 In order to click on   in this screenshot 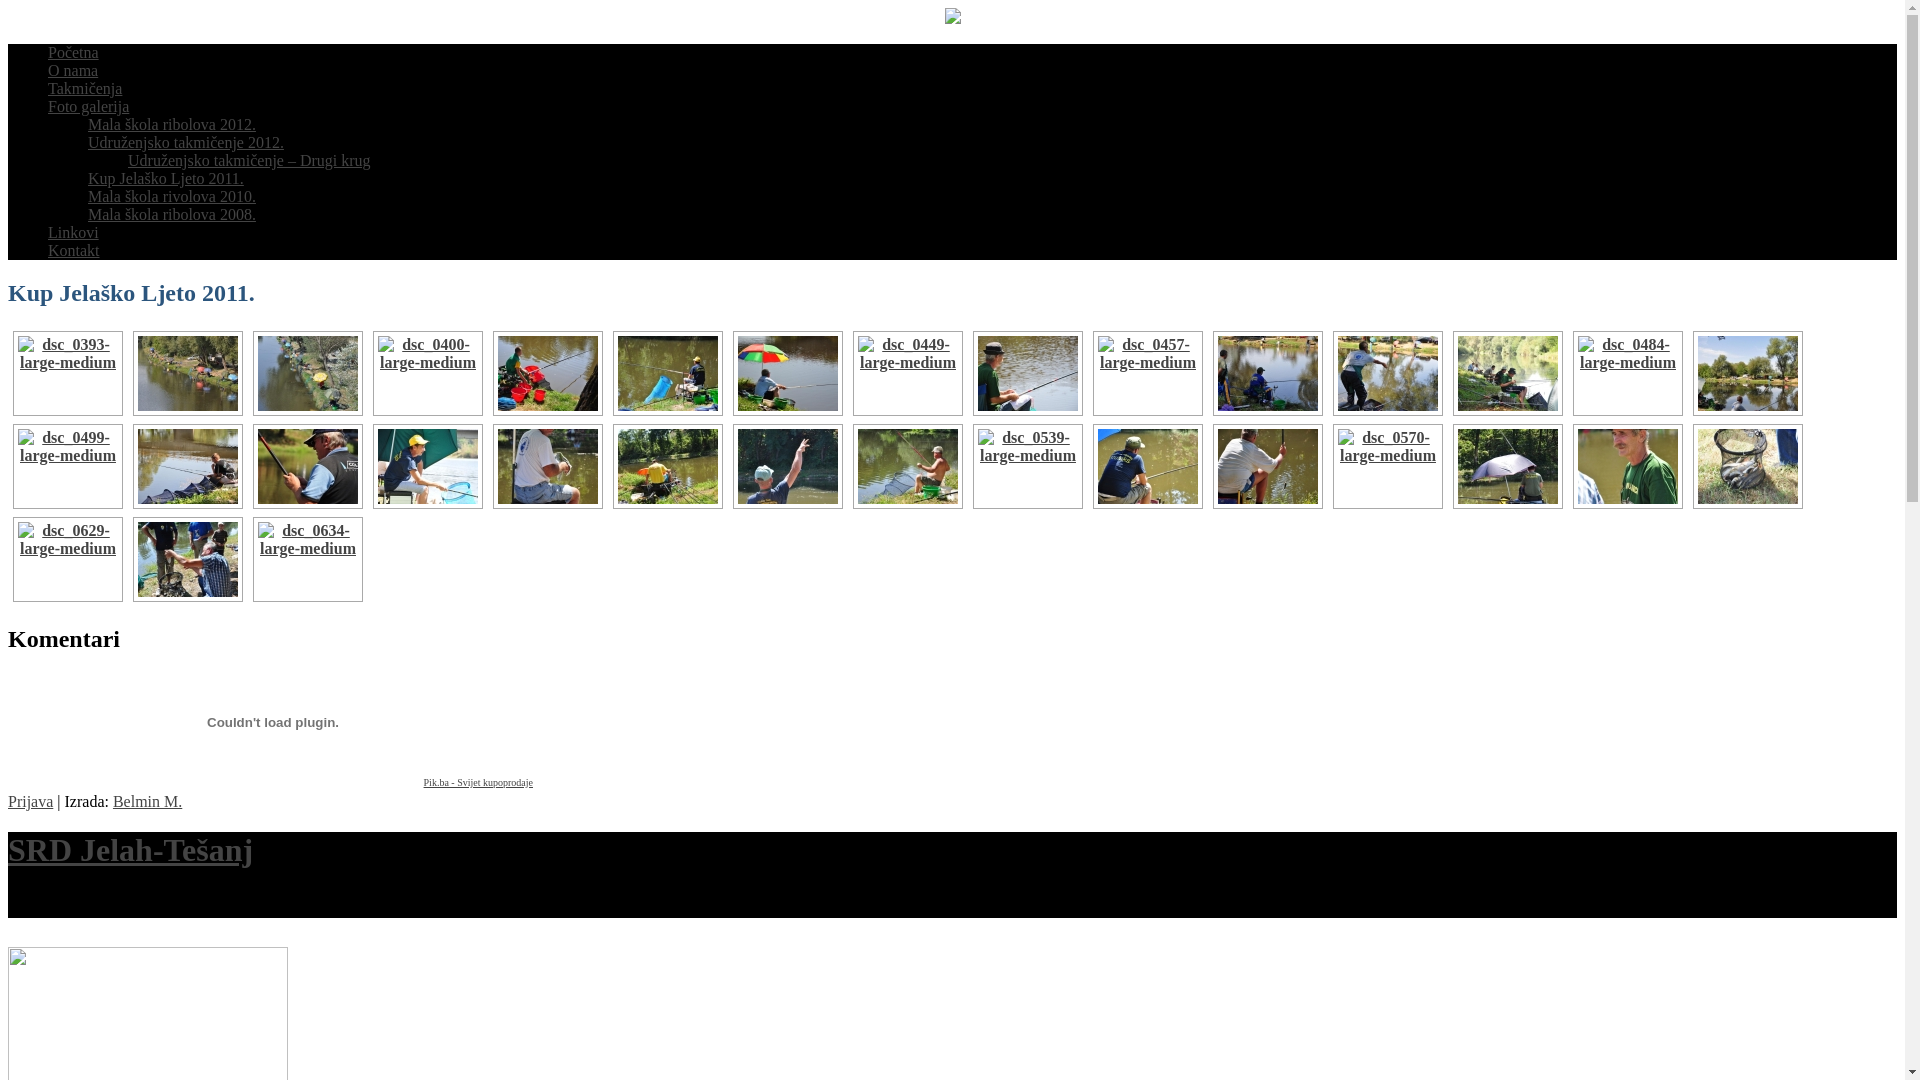, I will do `click(666, 374)`.